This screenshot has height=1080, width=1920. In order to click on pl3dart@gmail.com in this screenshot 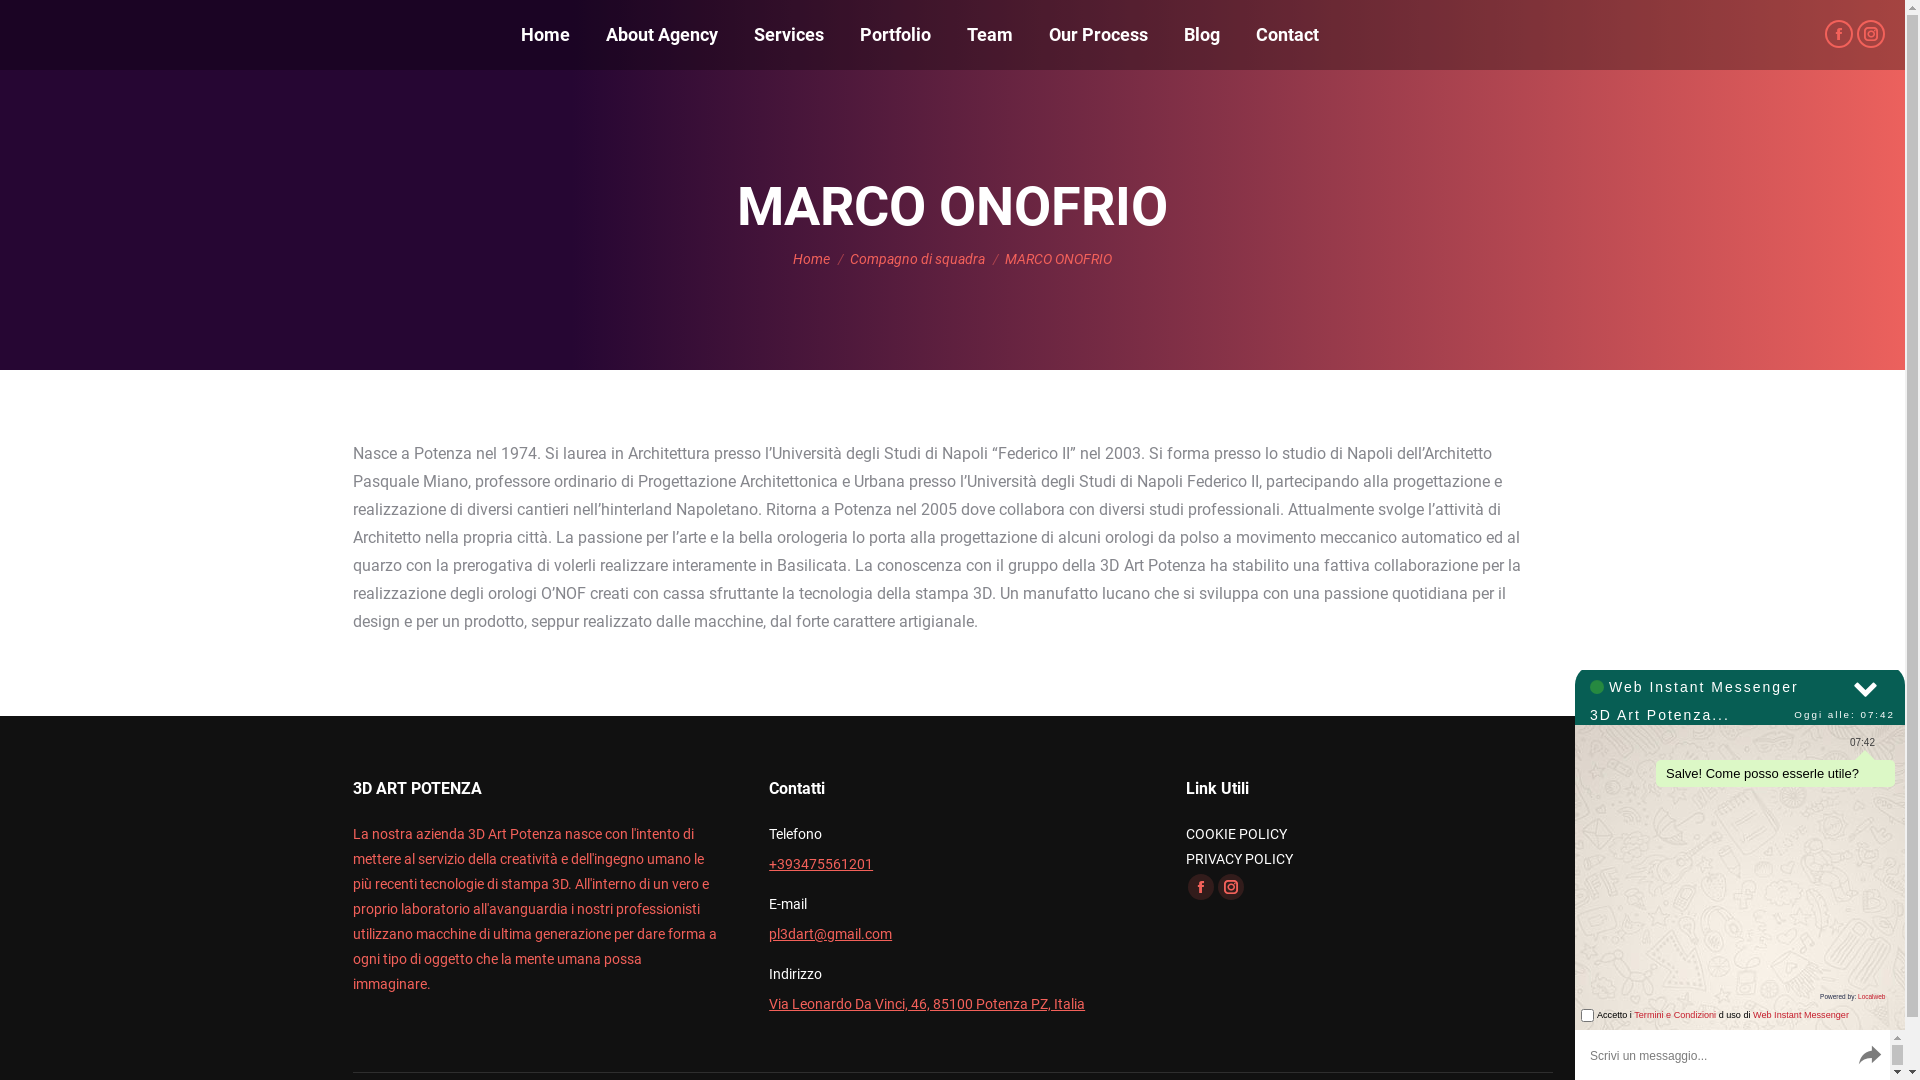, I will do `click(830, 934)`.